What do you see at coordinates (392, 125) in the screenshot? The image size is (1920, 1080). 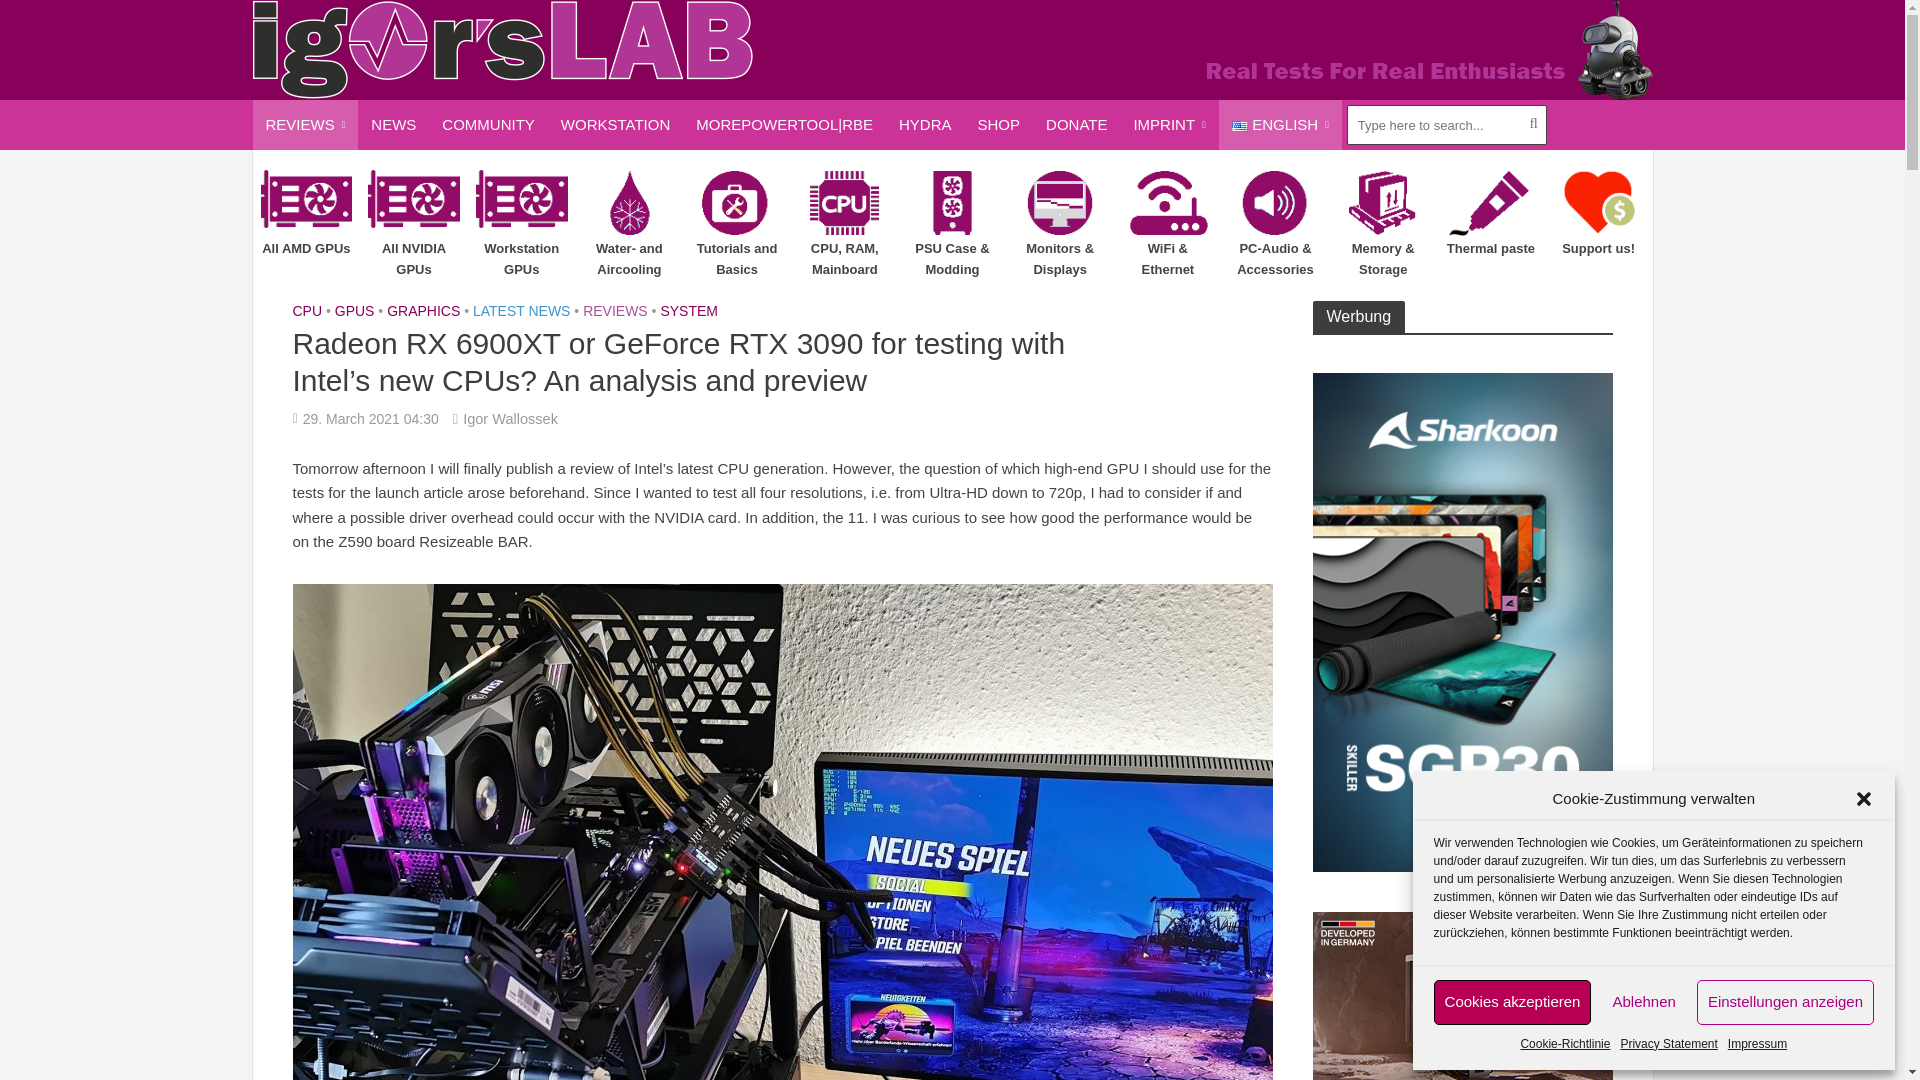 I see `NEWS` at bounding box center [392, 125].